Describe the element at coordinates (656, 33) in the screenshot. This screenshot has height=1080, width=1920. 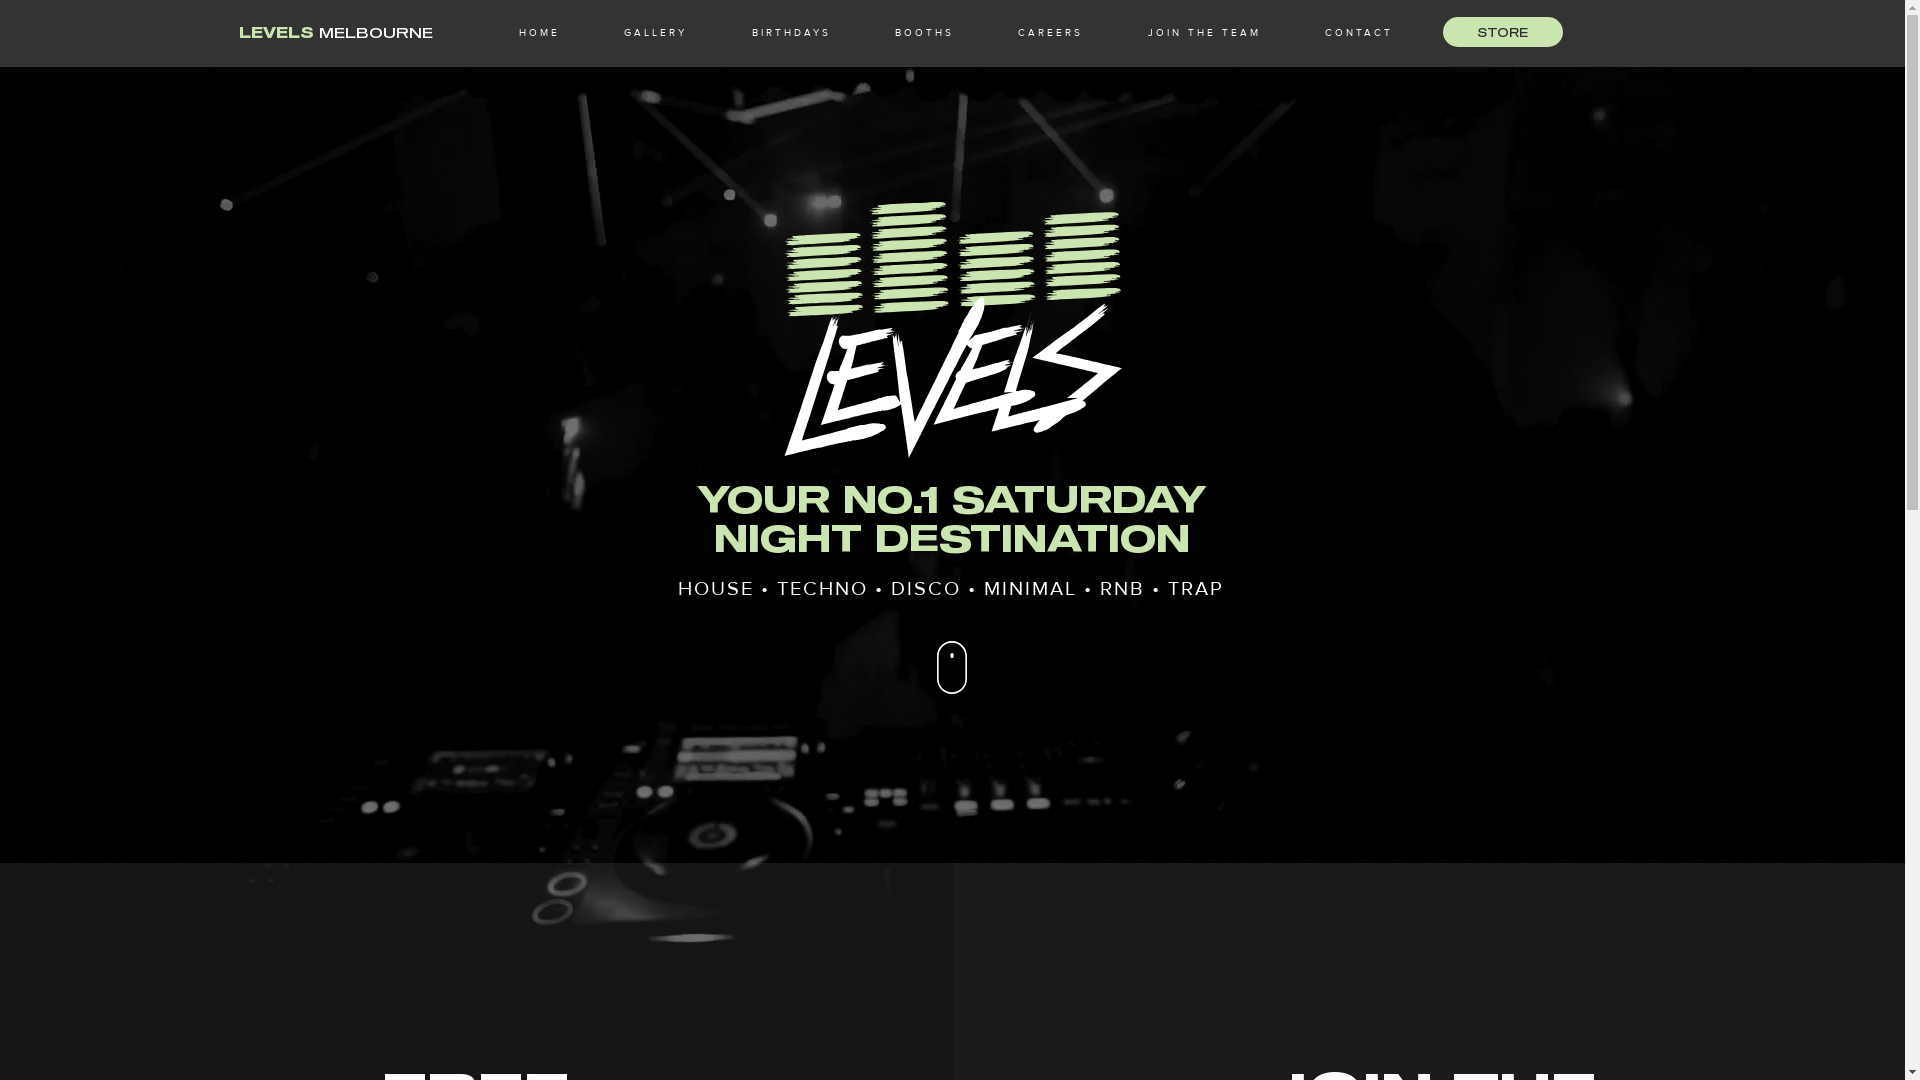
I see `GALLERY` at that location.